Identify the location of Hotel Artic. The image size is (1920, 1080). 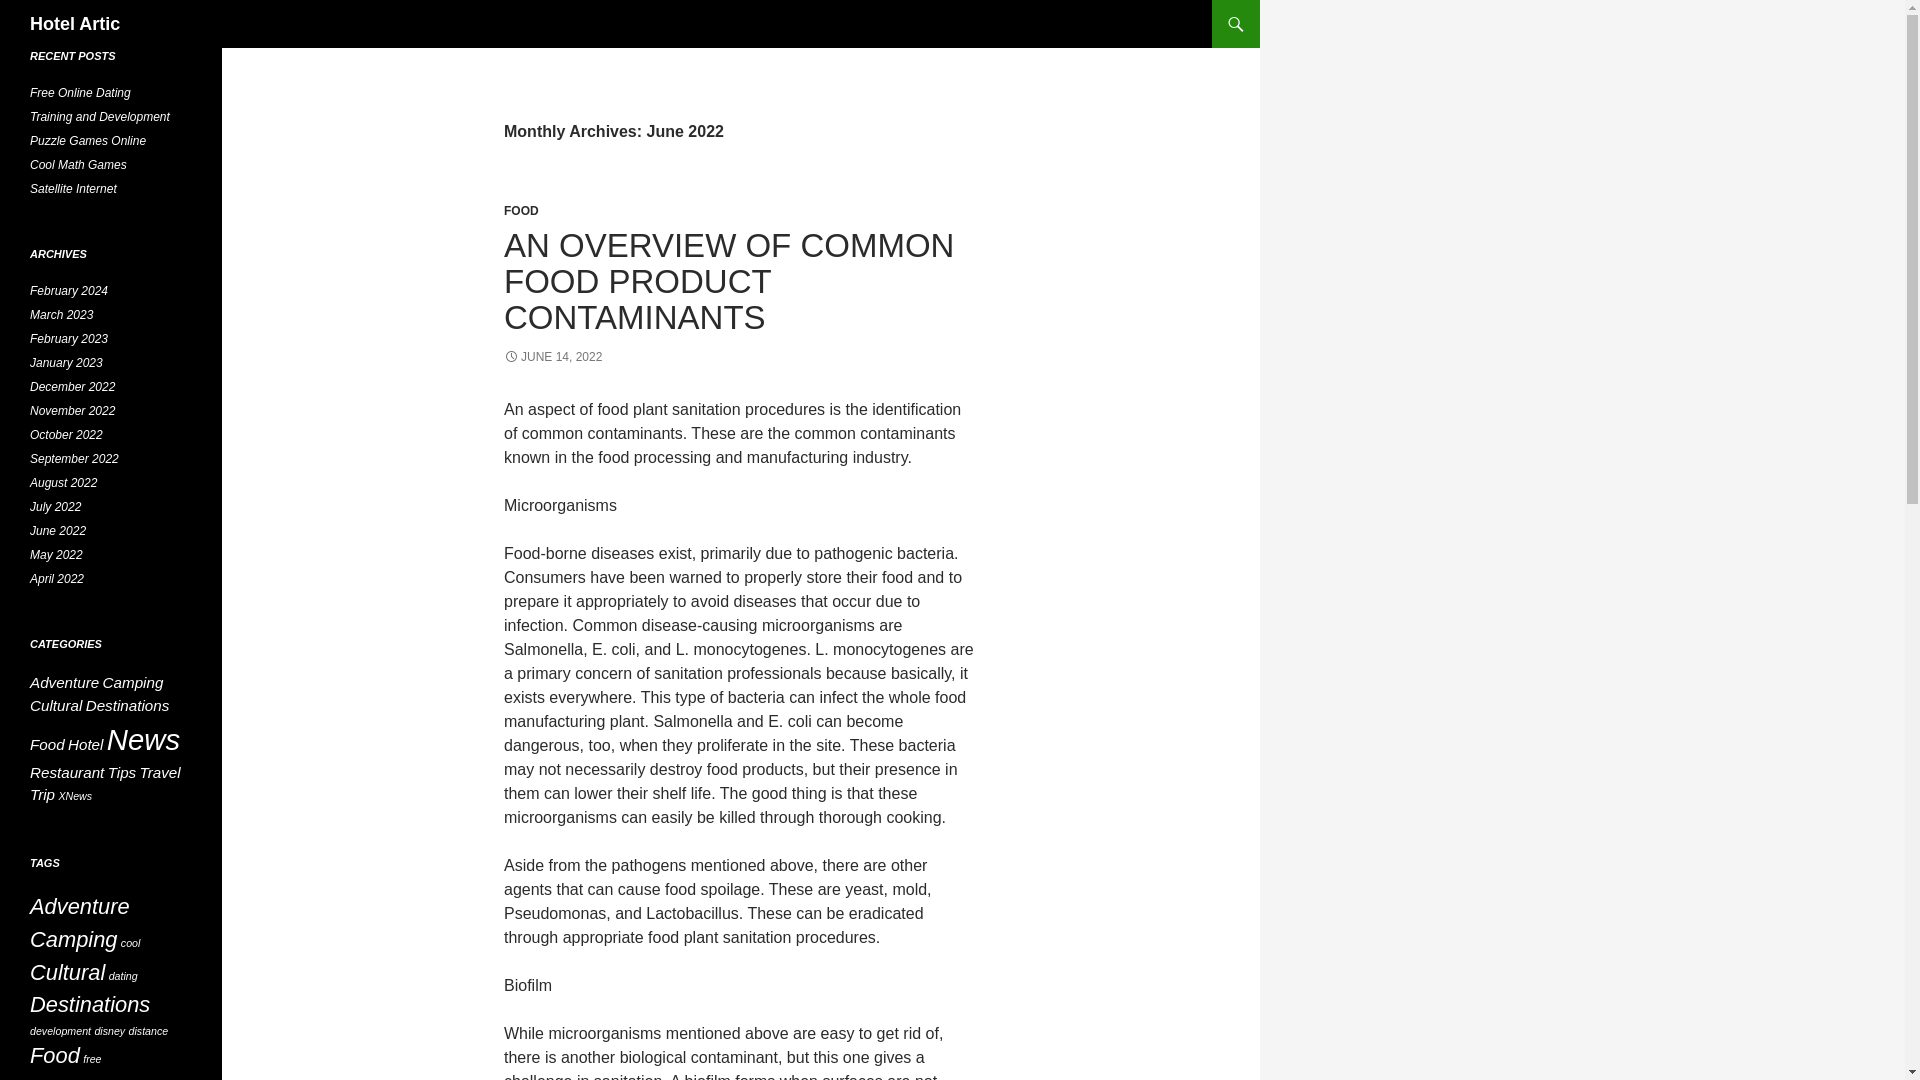
(74, 24).